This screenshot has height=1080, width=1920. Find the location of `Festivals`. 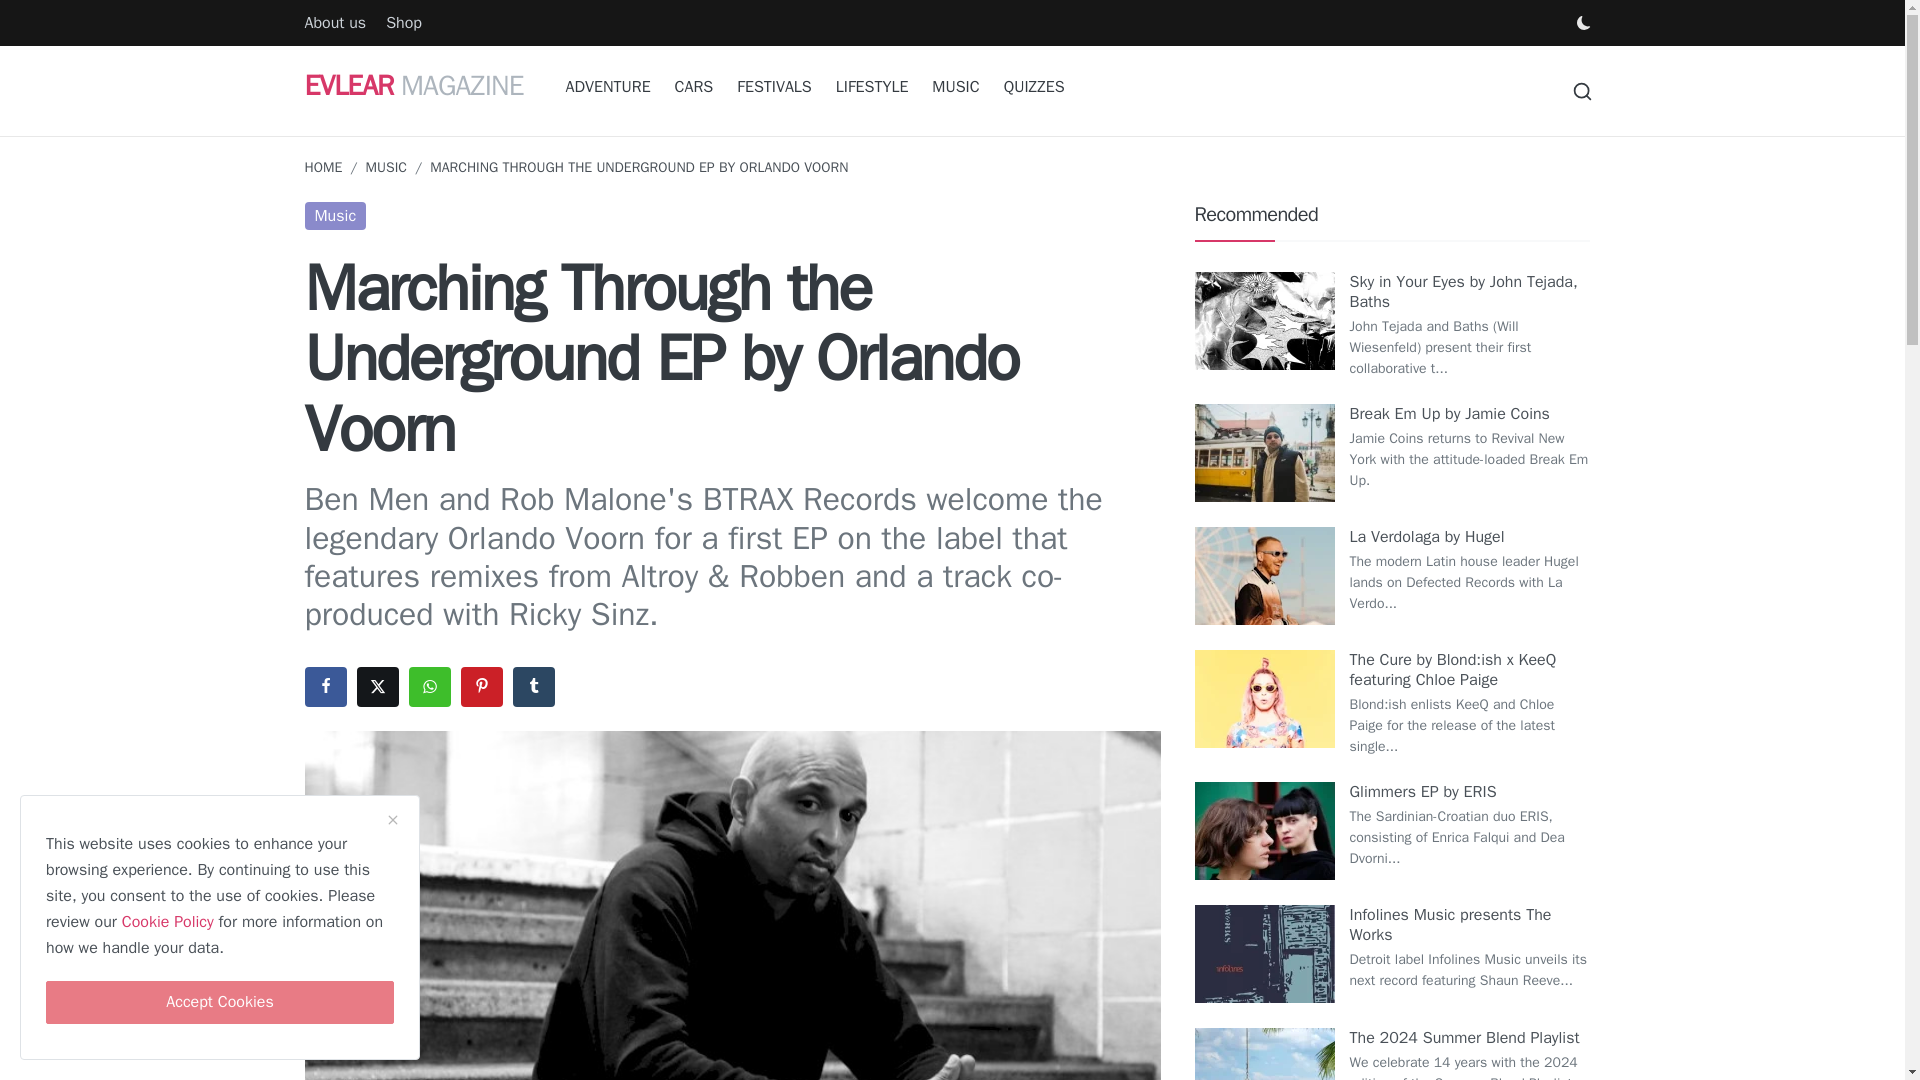

Festivals is located at coordinates (774, 87).